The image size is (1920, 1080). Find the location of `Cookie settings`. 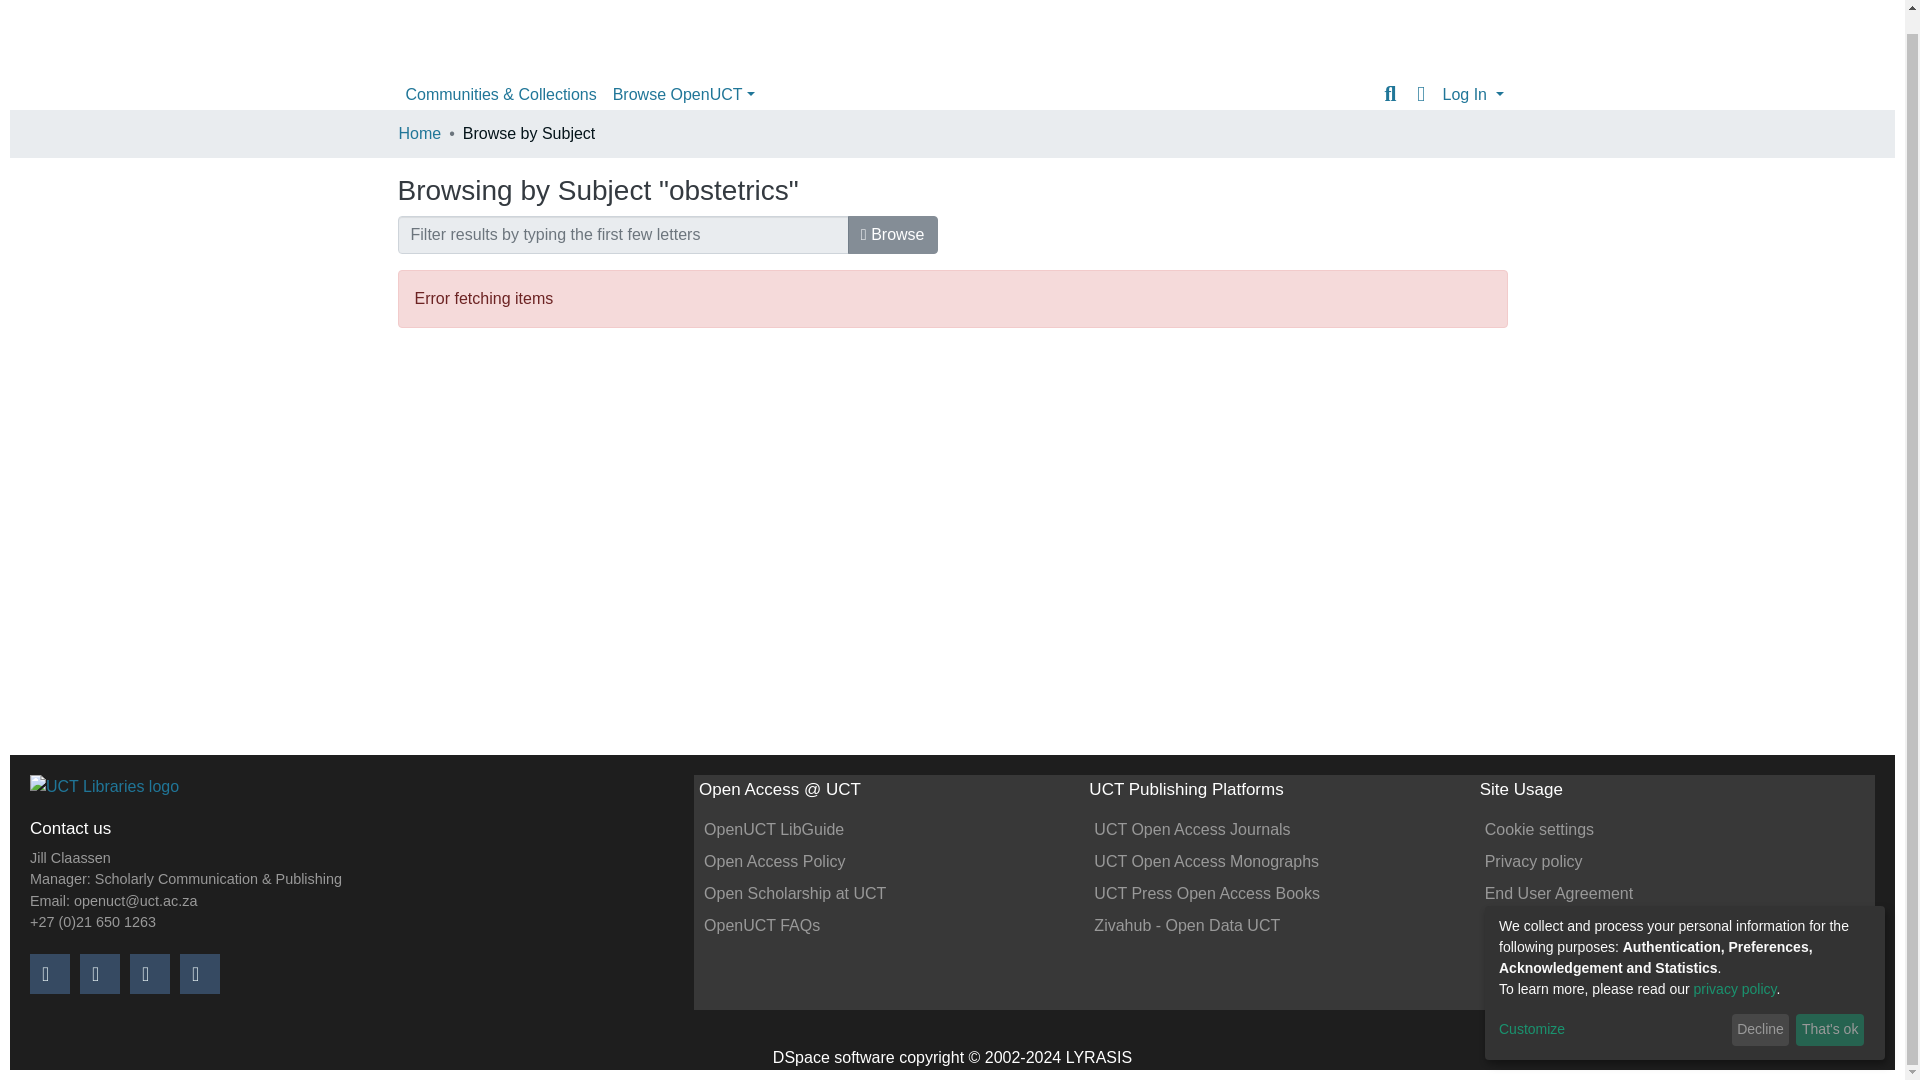

Cookie settings is located at coordinates (1538, 829).